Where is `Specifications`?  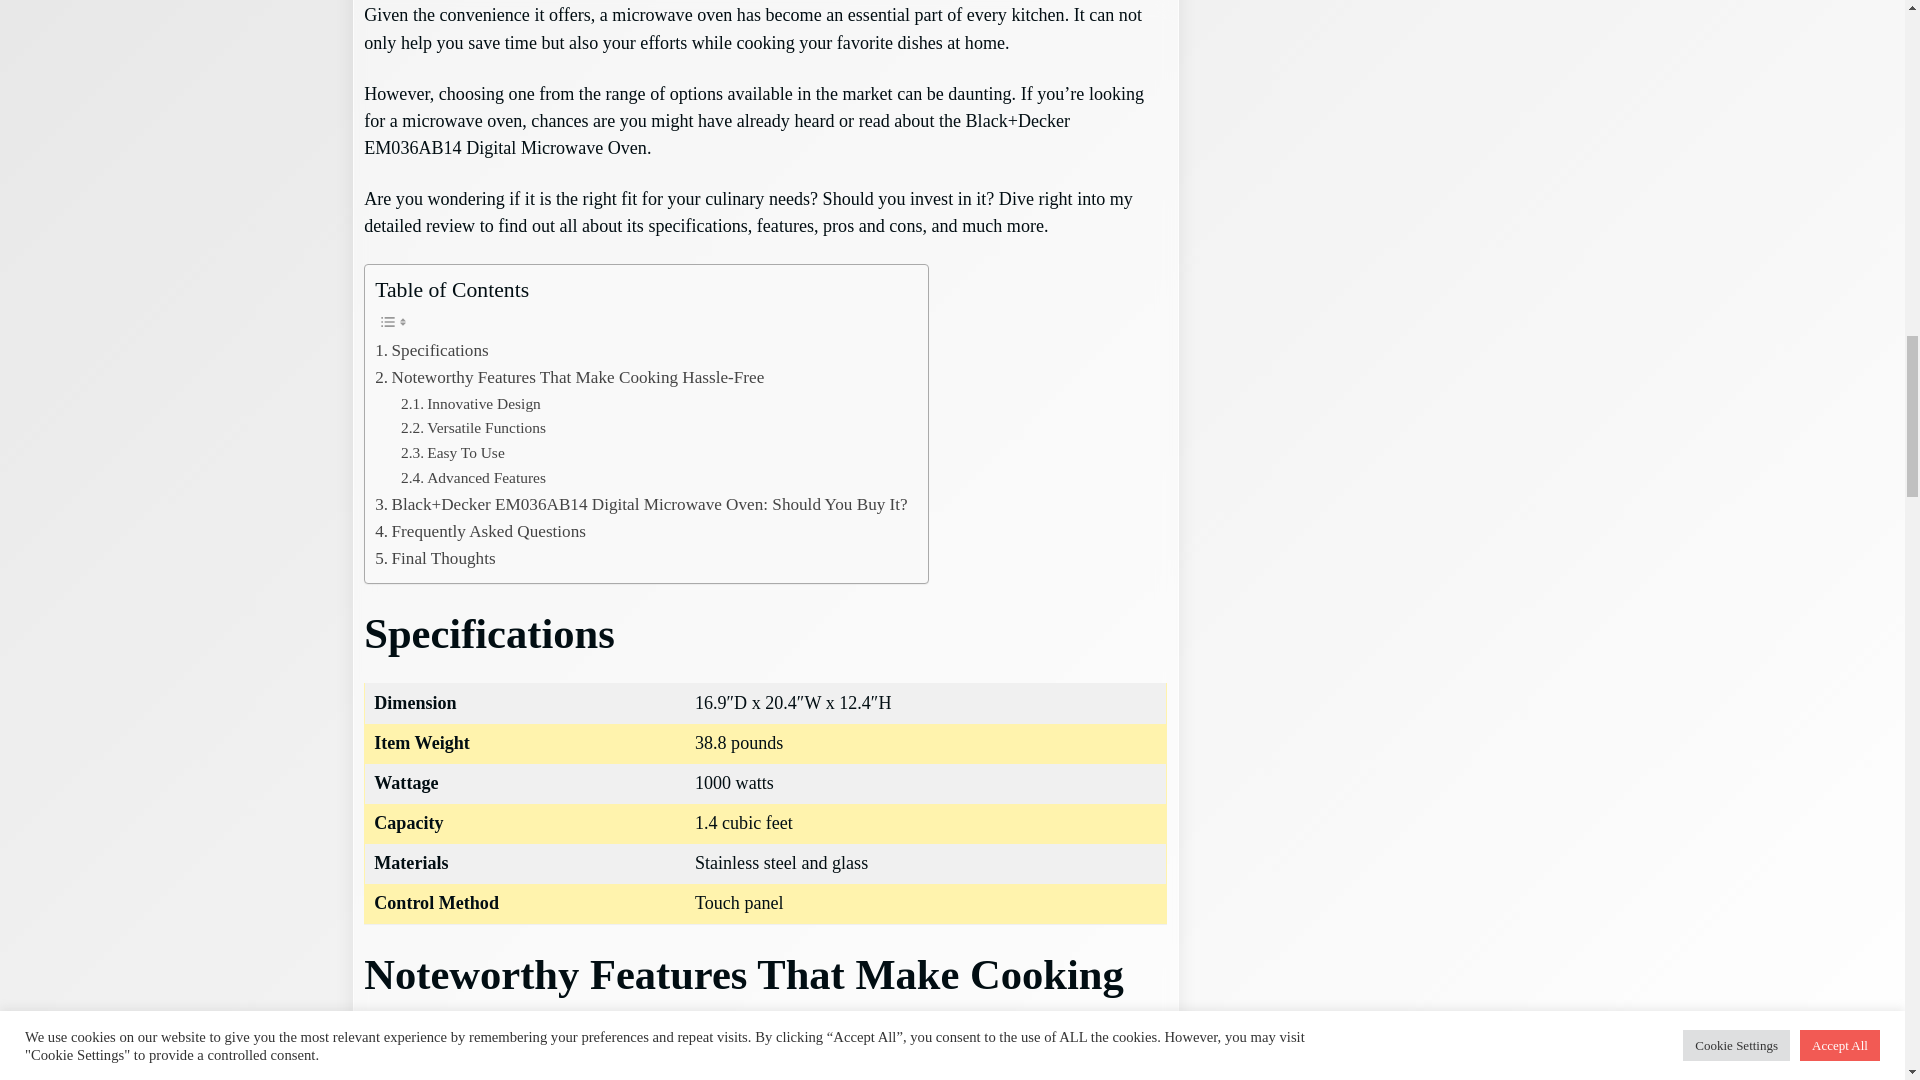 Specifications is located at coordinates (432, 350).